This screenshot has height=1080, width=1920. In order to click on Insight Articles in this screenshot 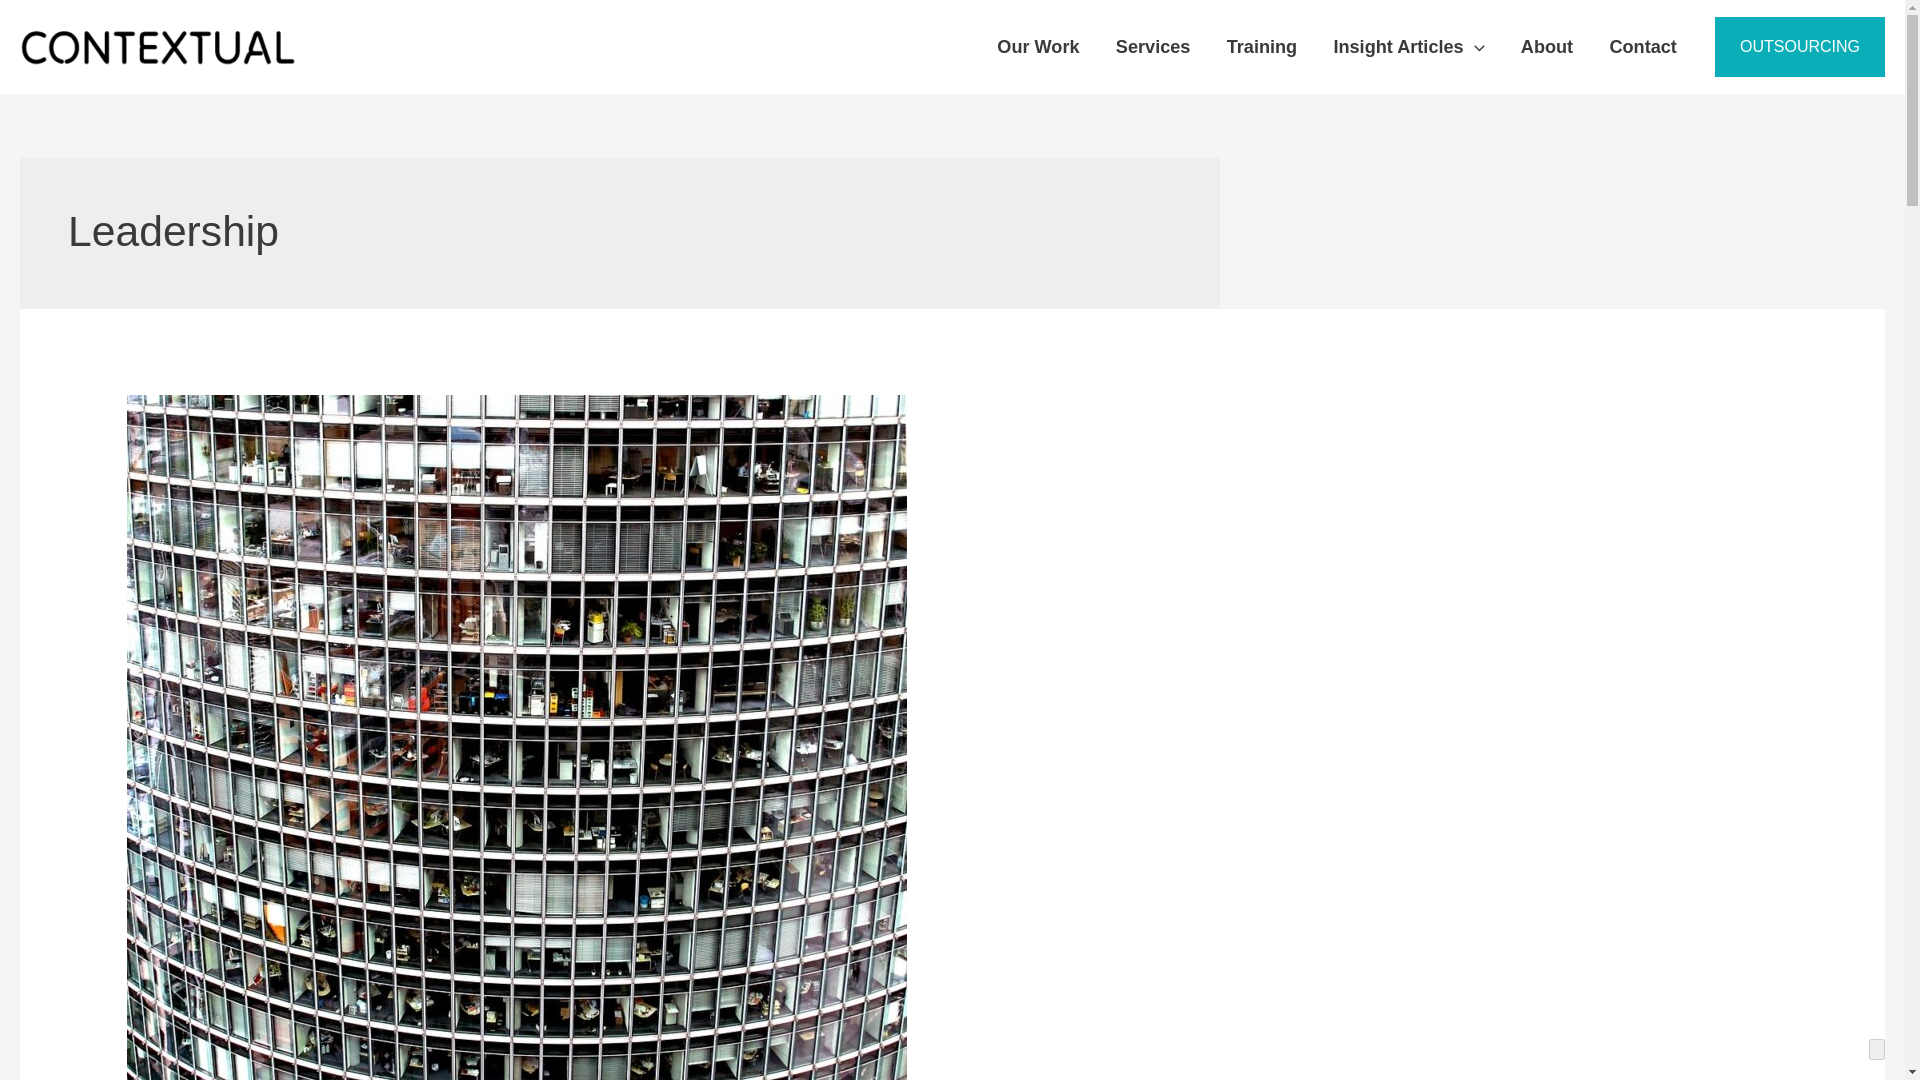, I will do `click(1408, 46)`.